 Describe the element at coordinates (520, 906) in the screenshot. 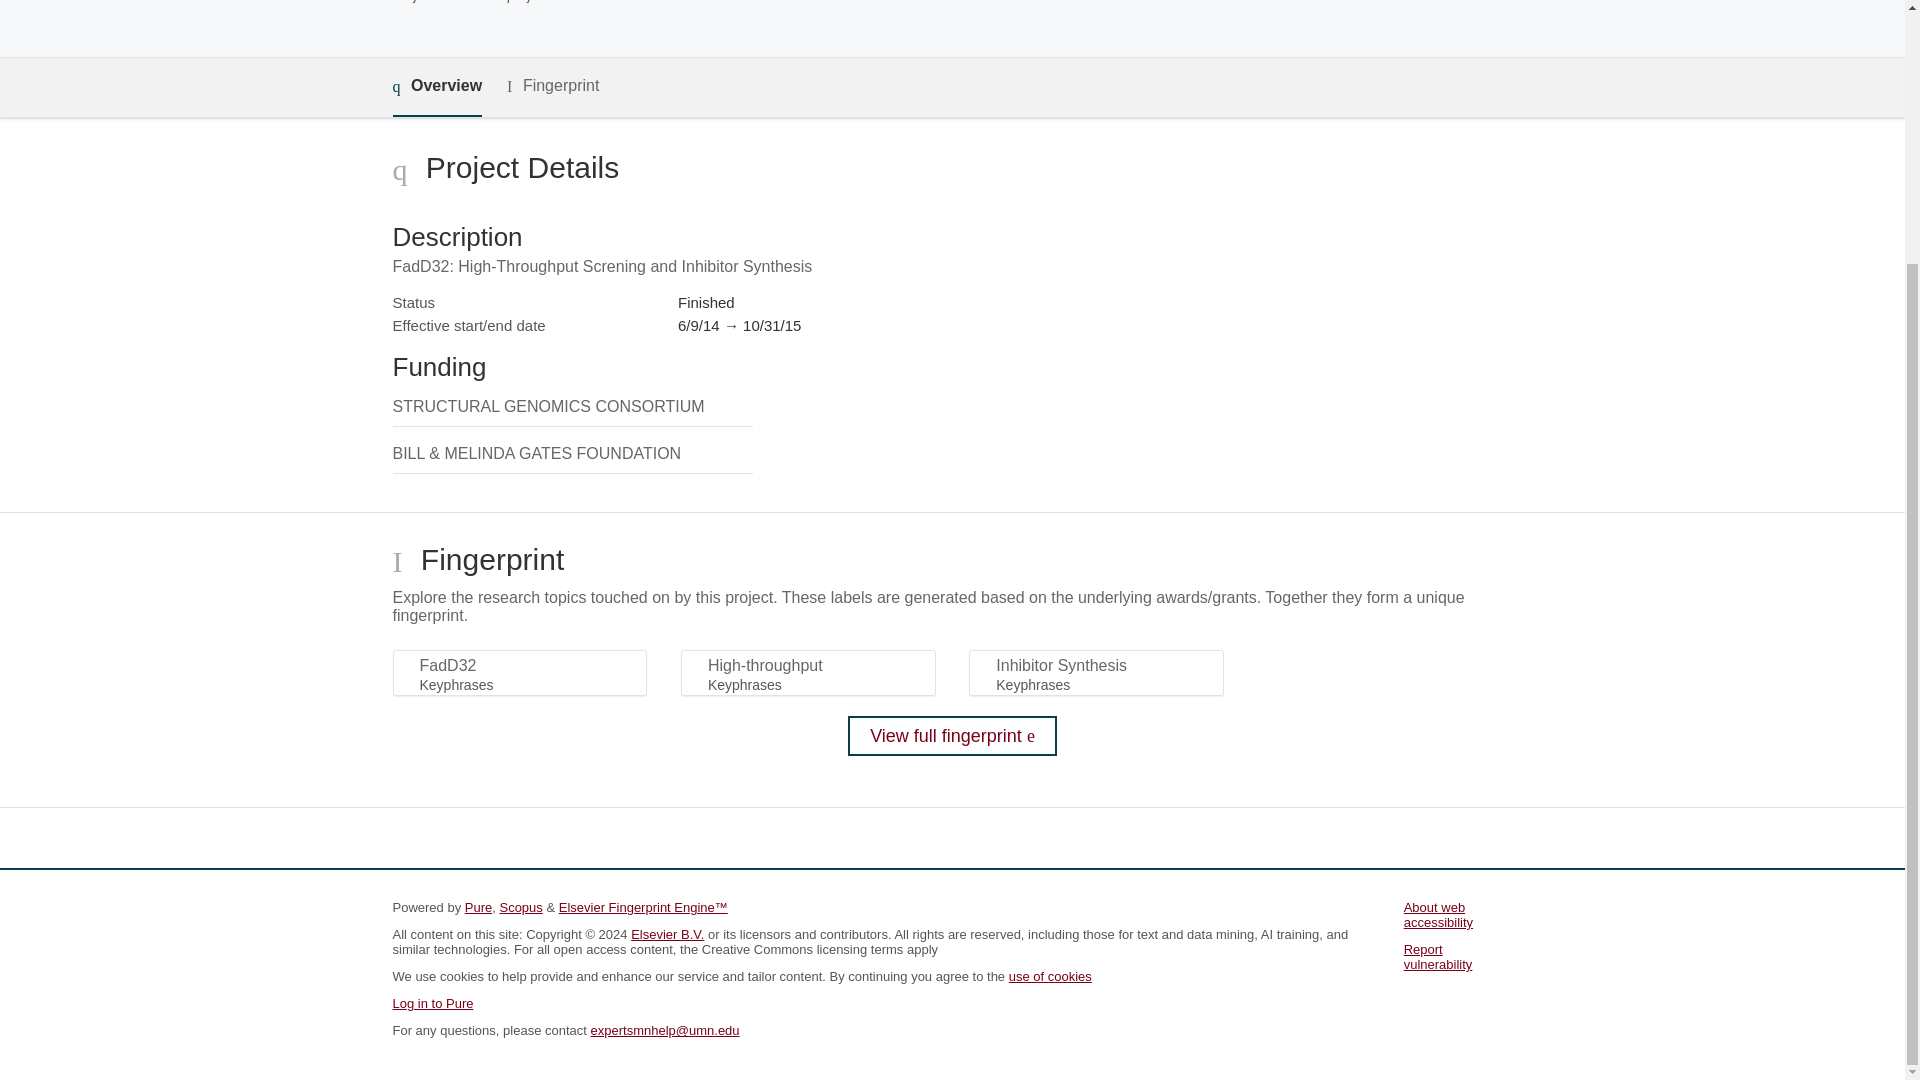

I see `Scopus` at that location.